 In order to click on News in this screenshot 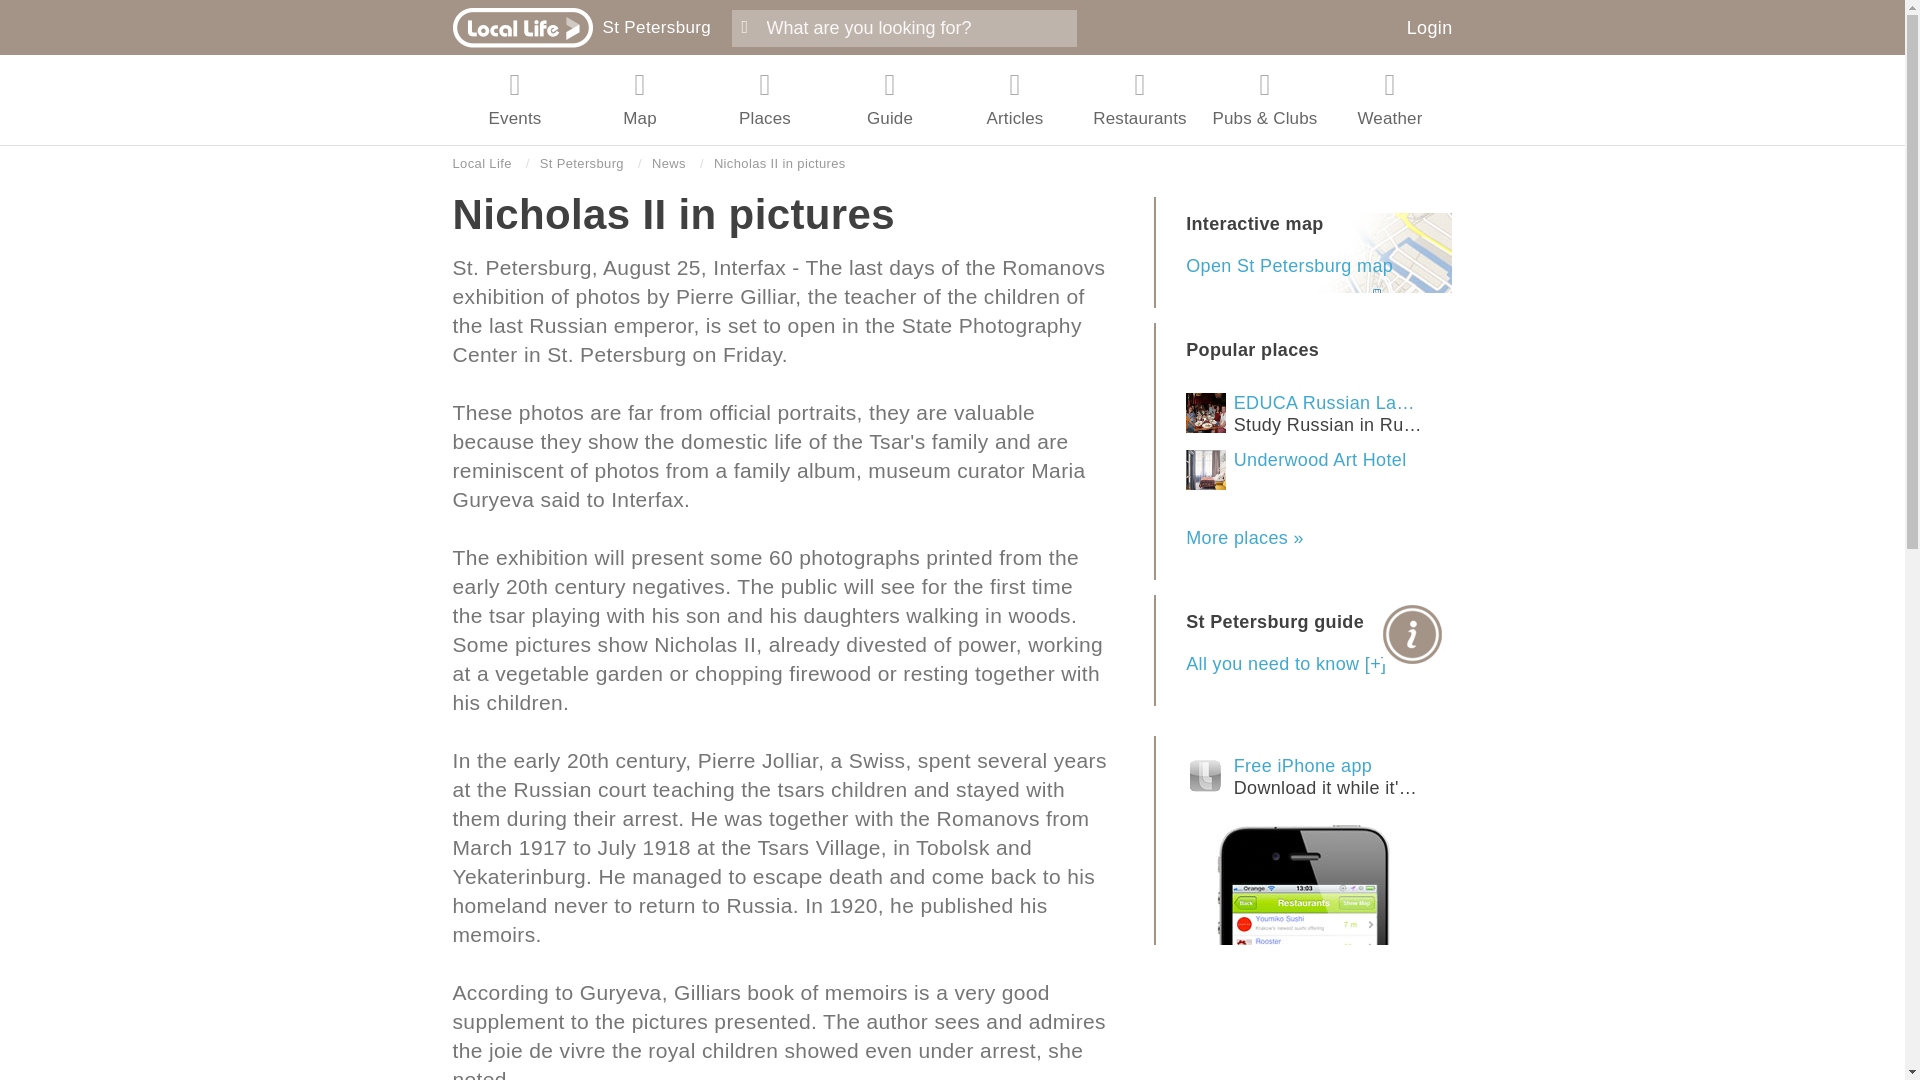, I will do `click(1303, 414)`.